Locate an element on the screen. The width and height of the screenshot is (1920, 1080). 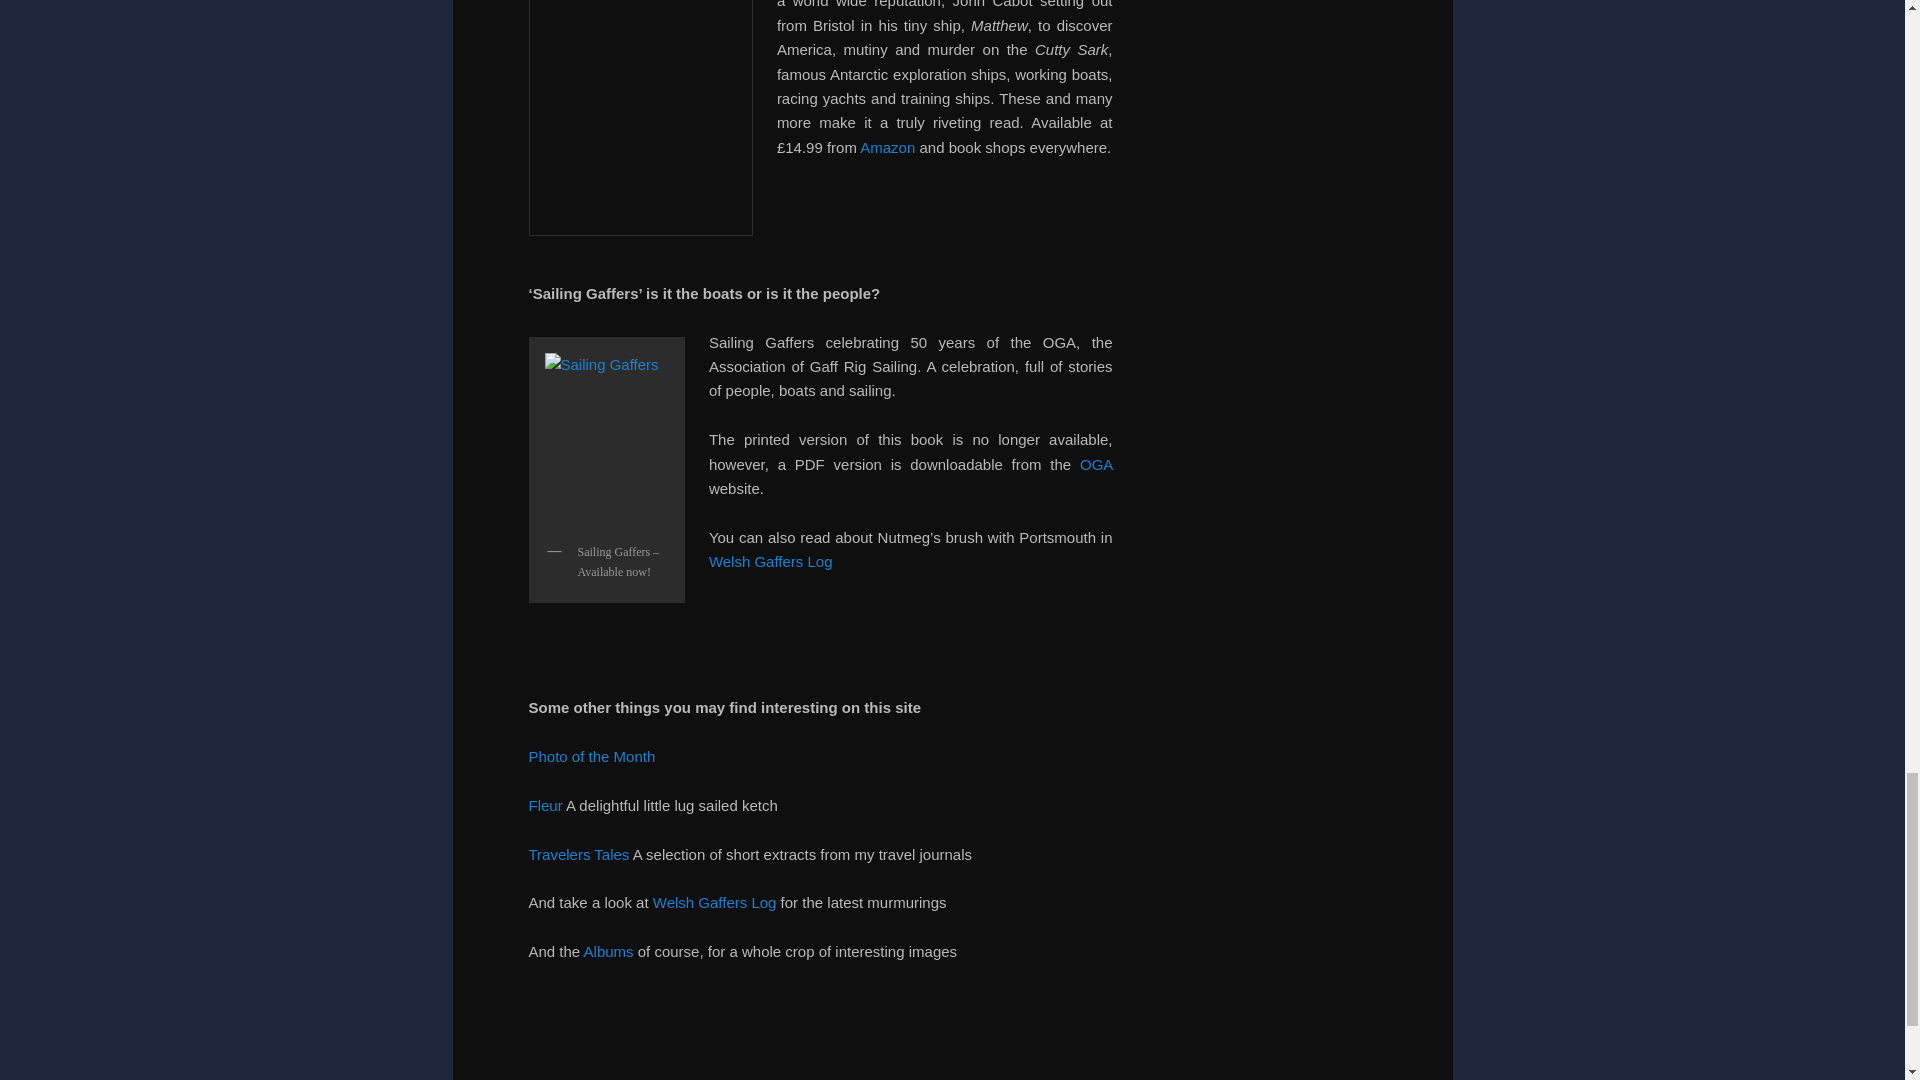
Albums is located at coordinates (610, 951).